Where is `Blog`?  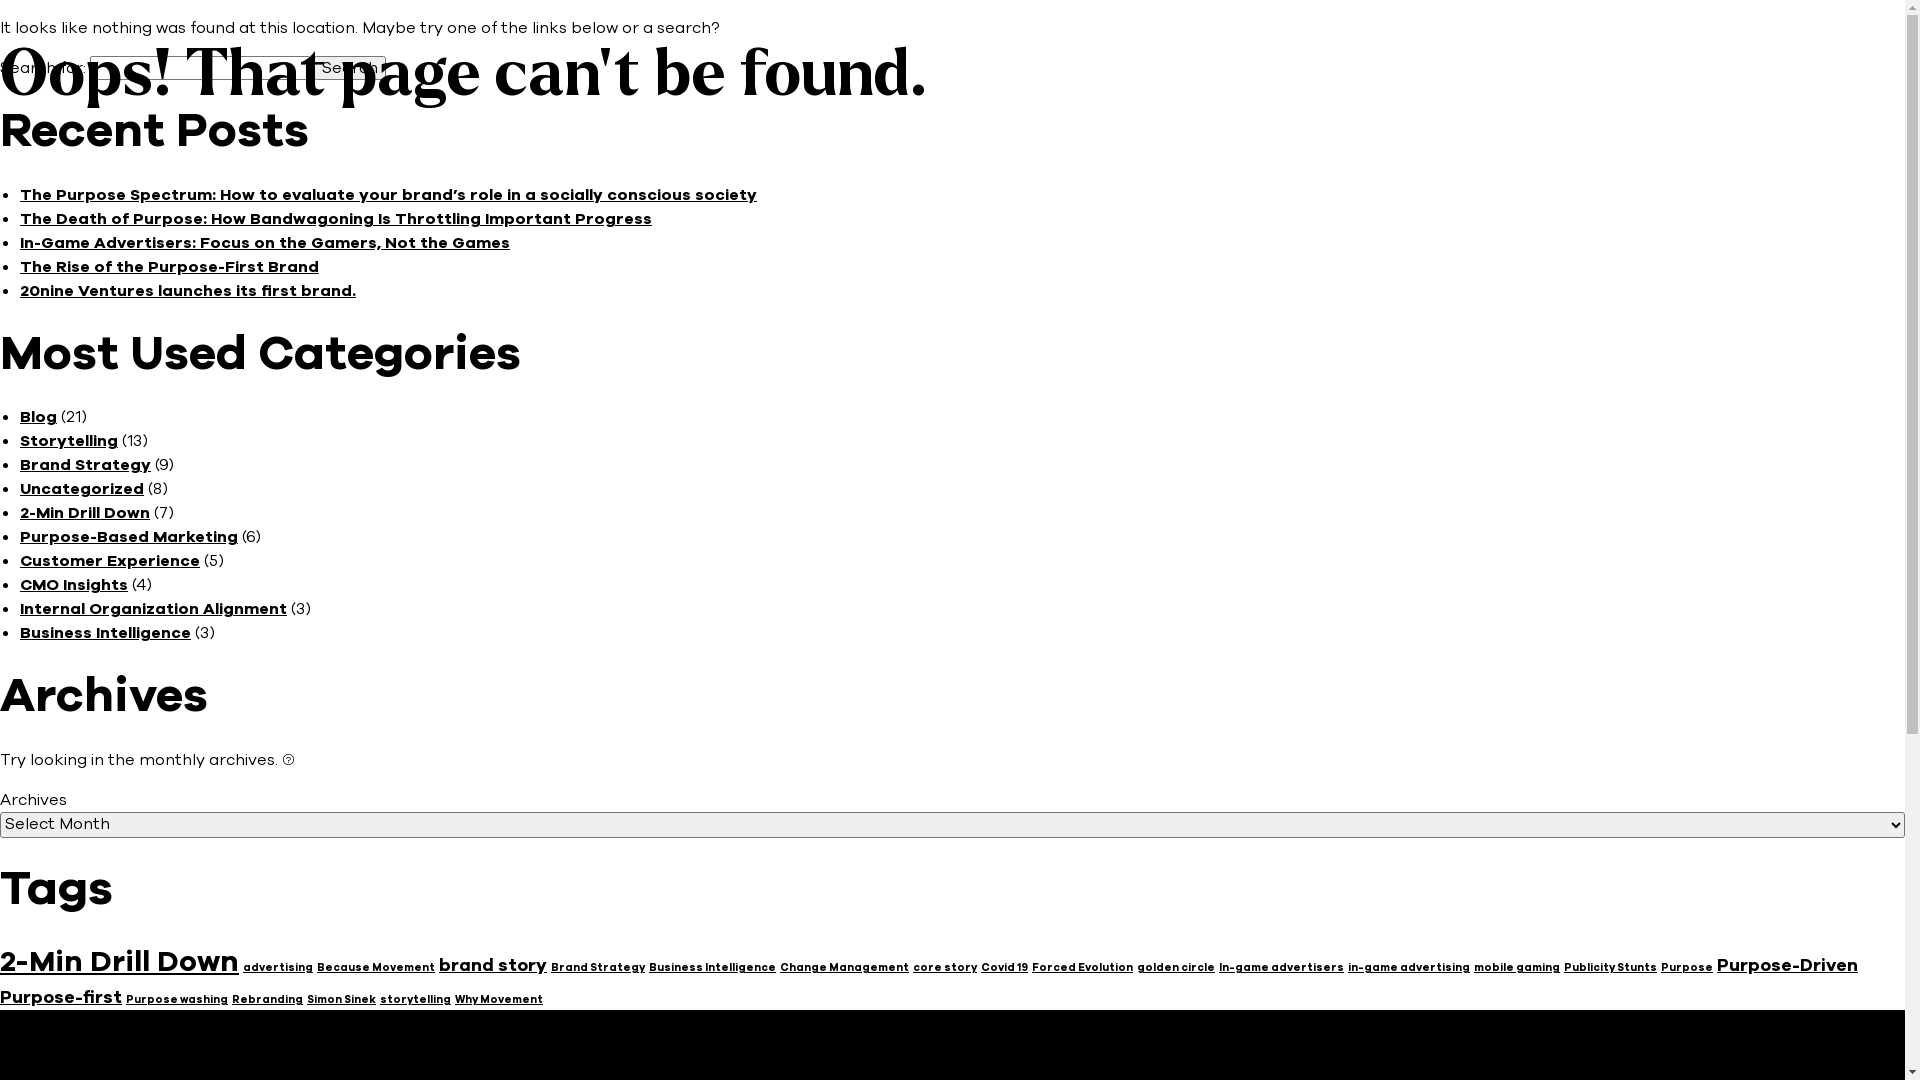
Blog is located at coordinates (38, 417).